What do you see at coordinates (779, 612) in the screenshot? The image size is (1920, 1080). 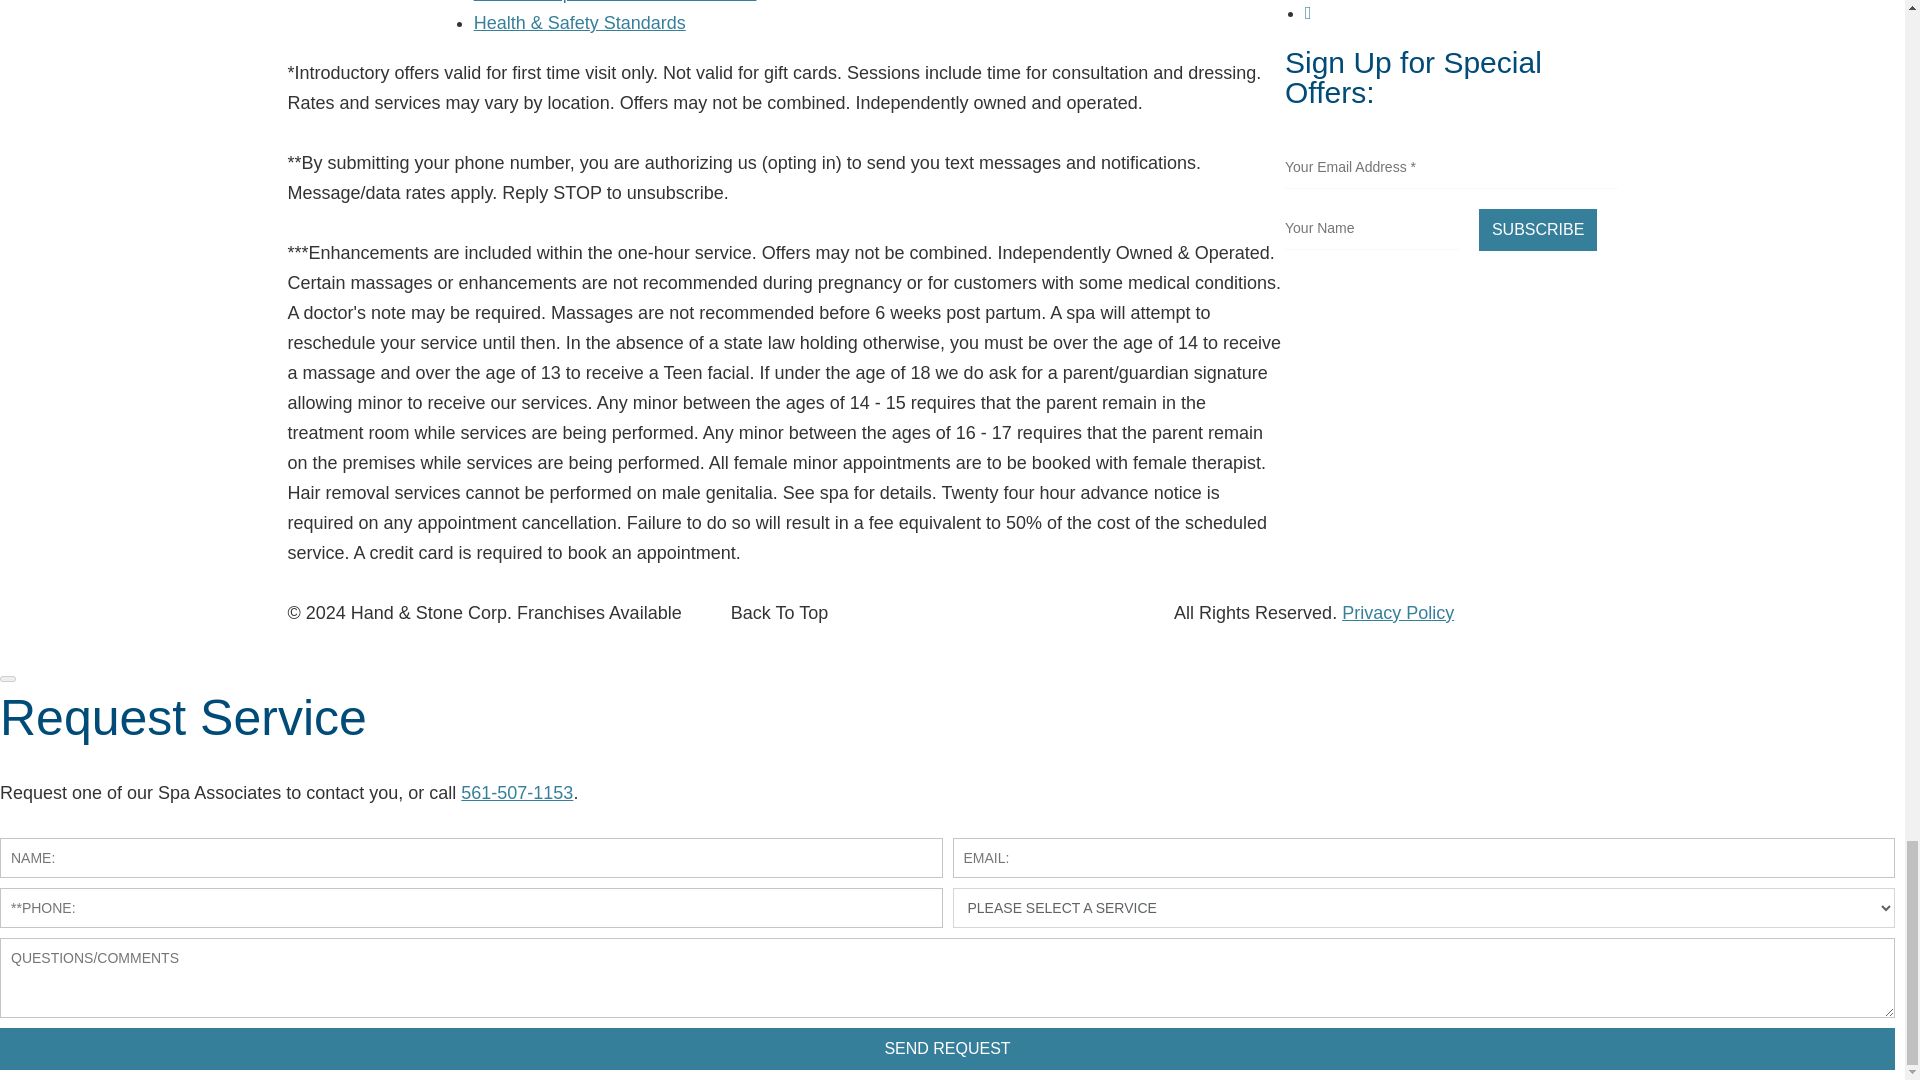 I see `Back To Top` at bounding box center [779, 612].